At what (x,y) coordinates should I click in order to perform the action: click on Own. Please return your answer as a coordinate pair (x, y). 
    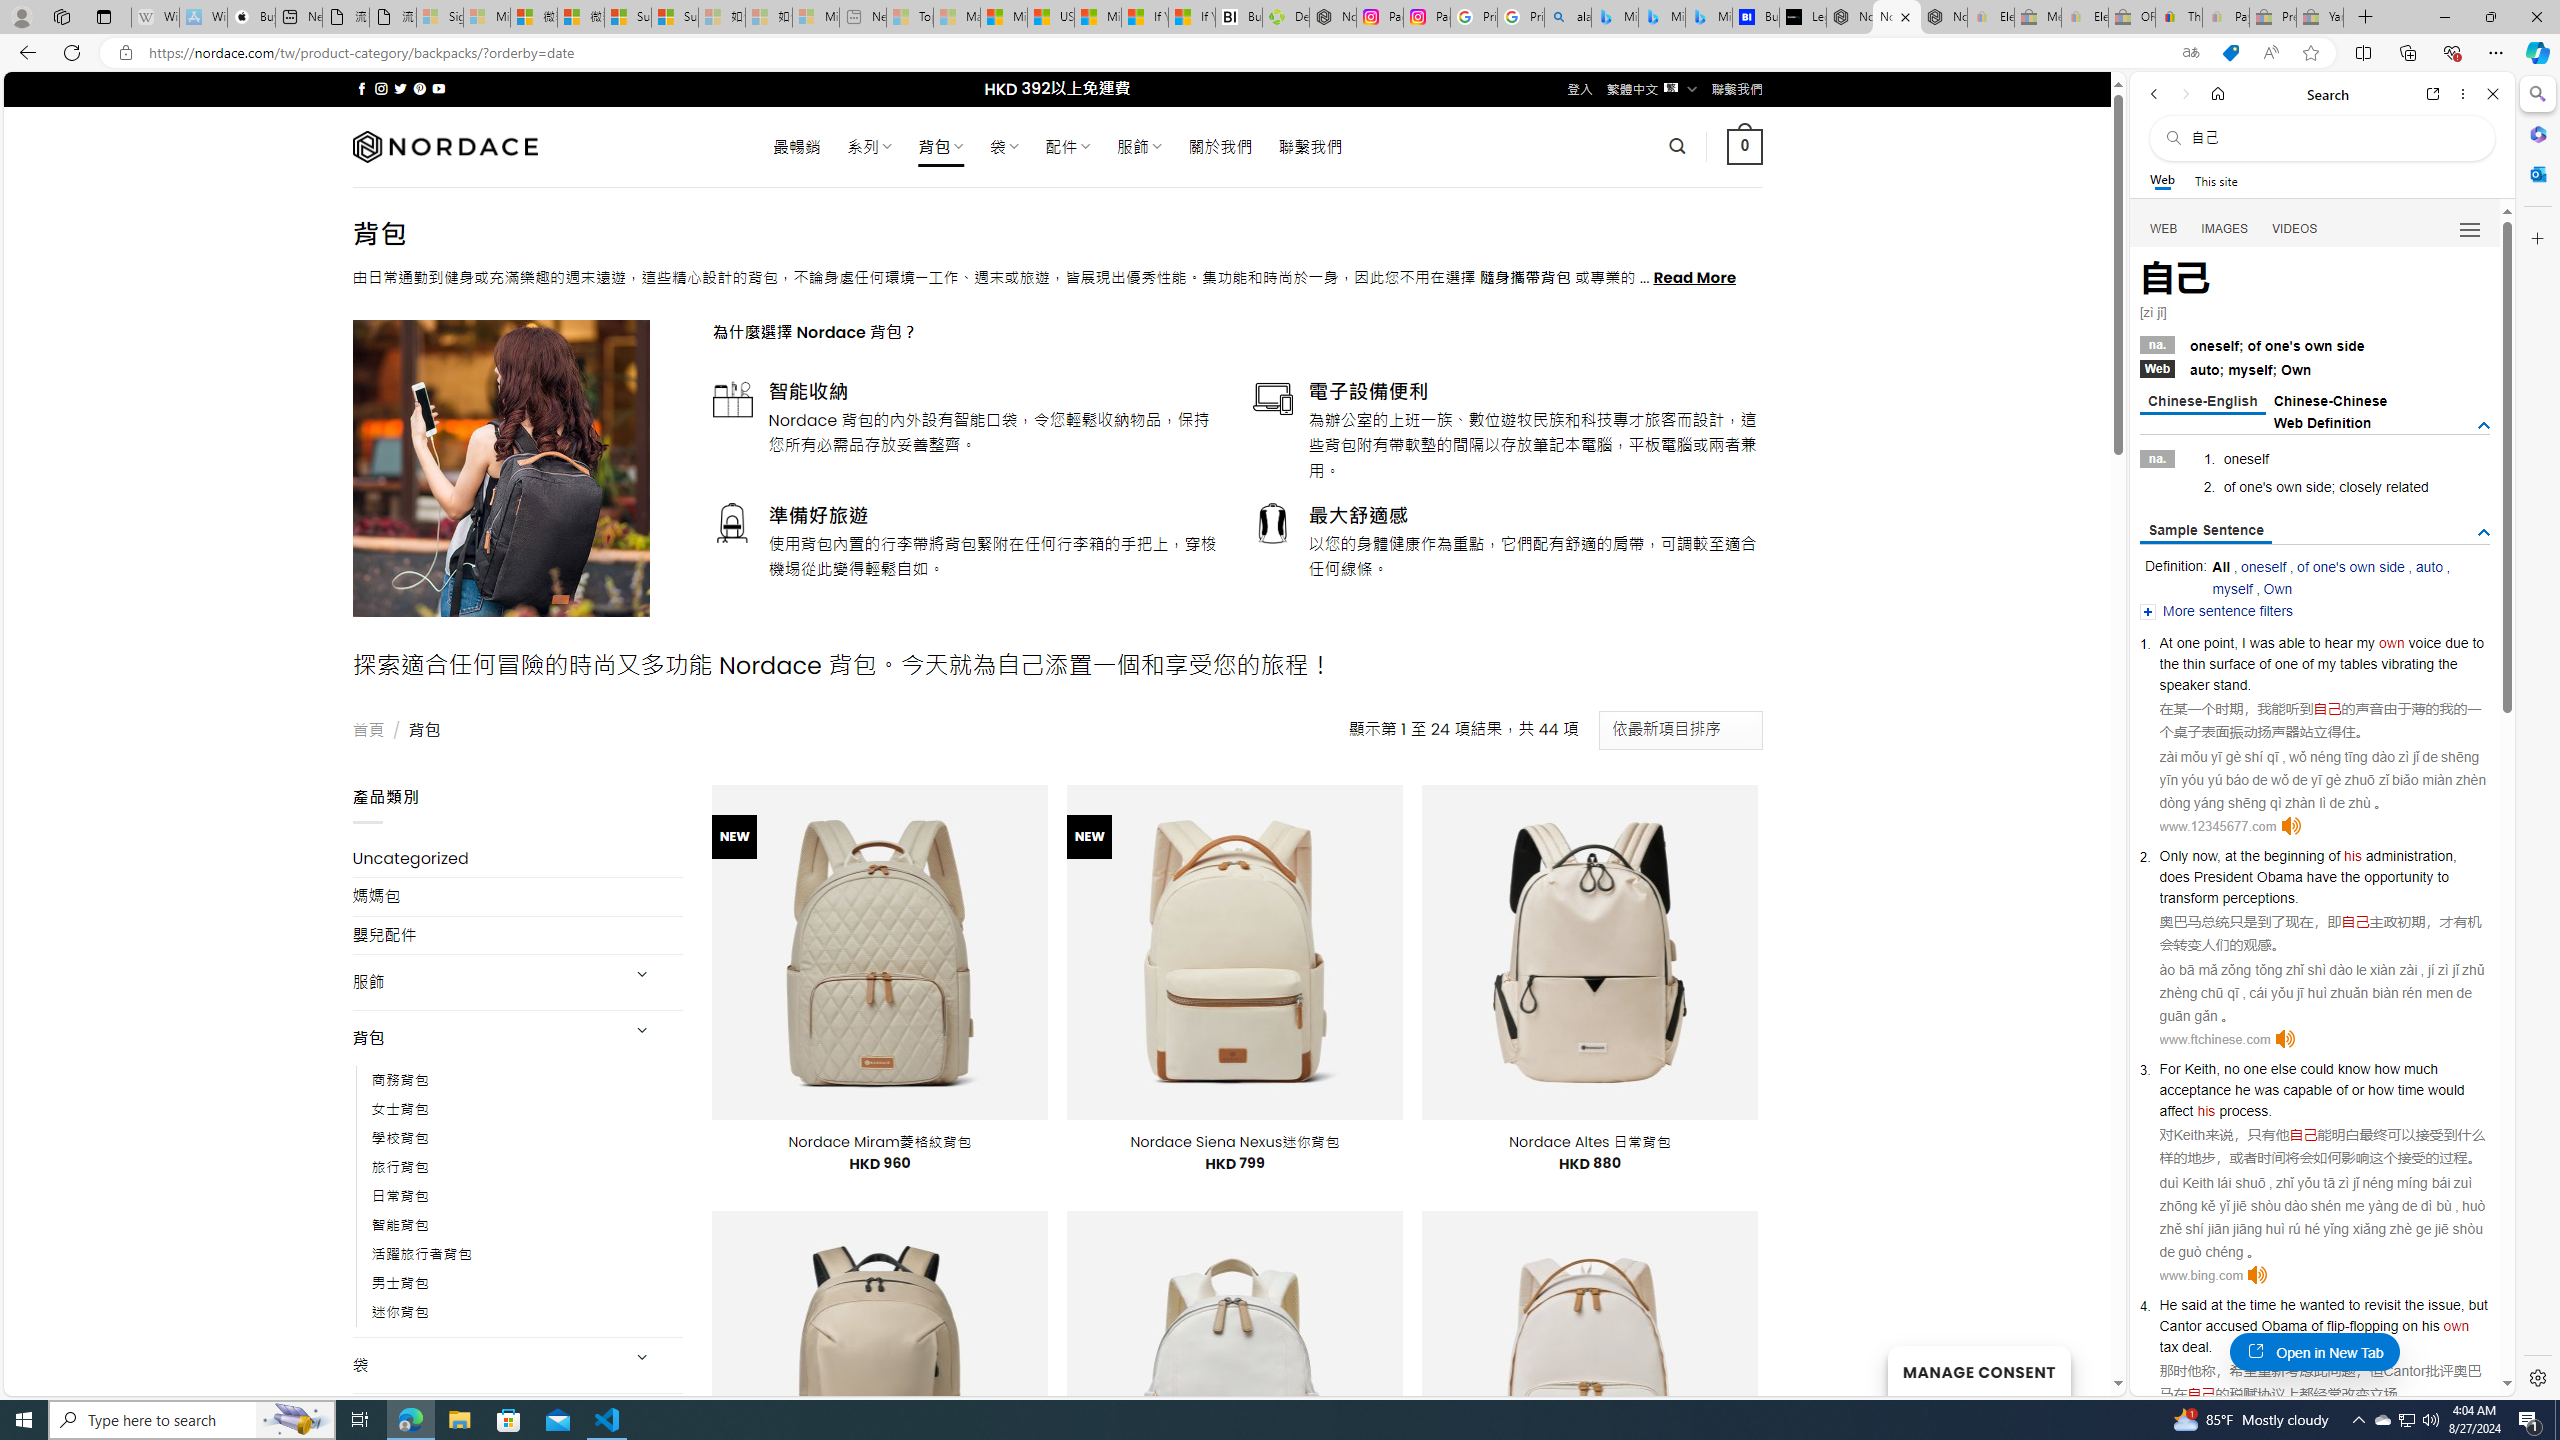
    Looking at the image, I should click on (2278, 588).